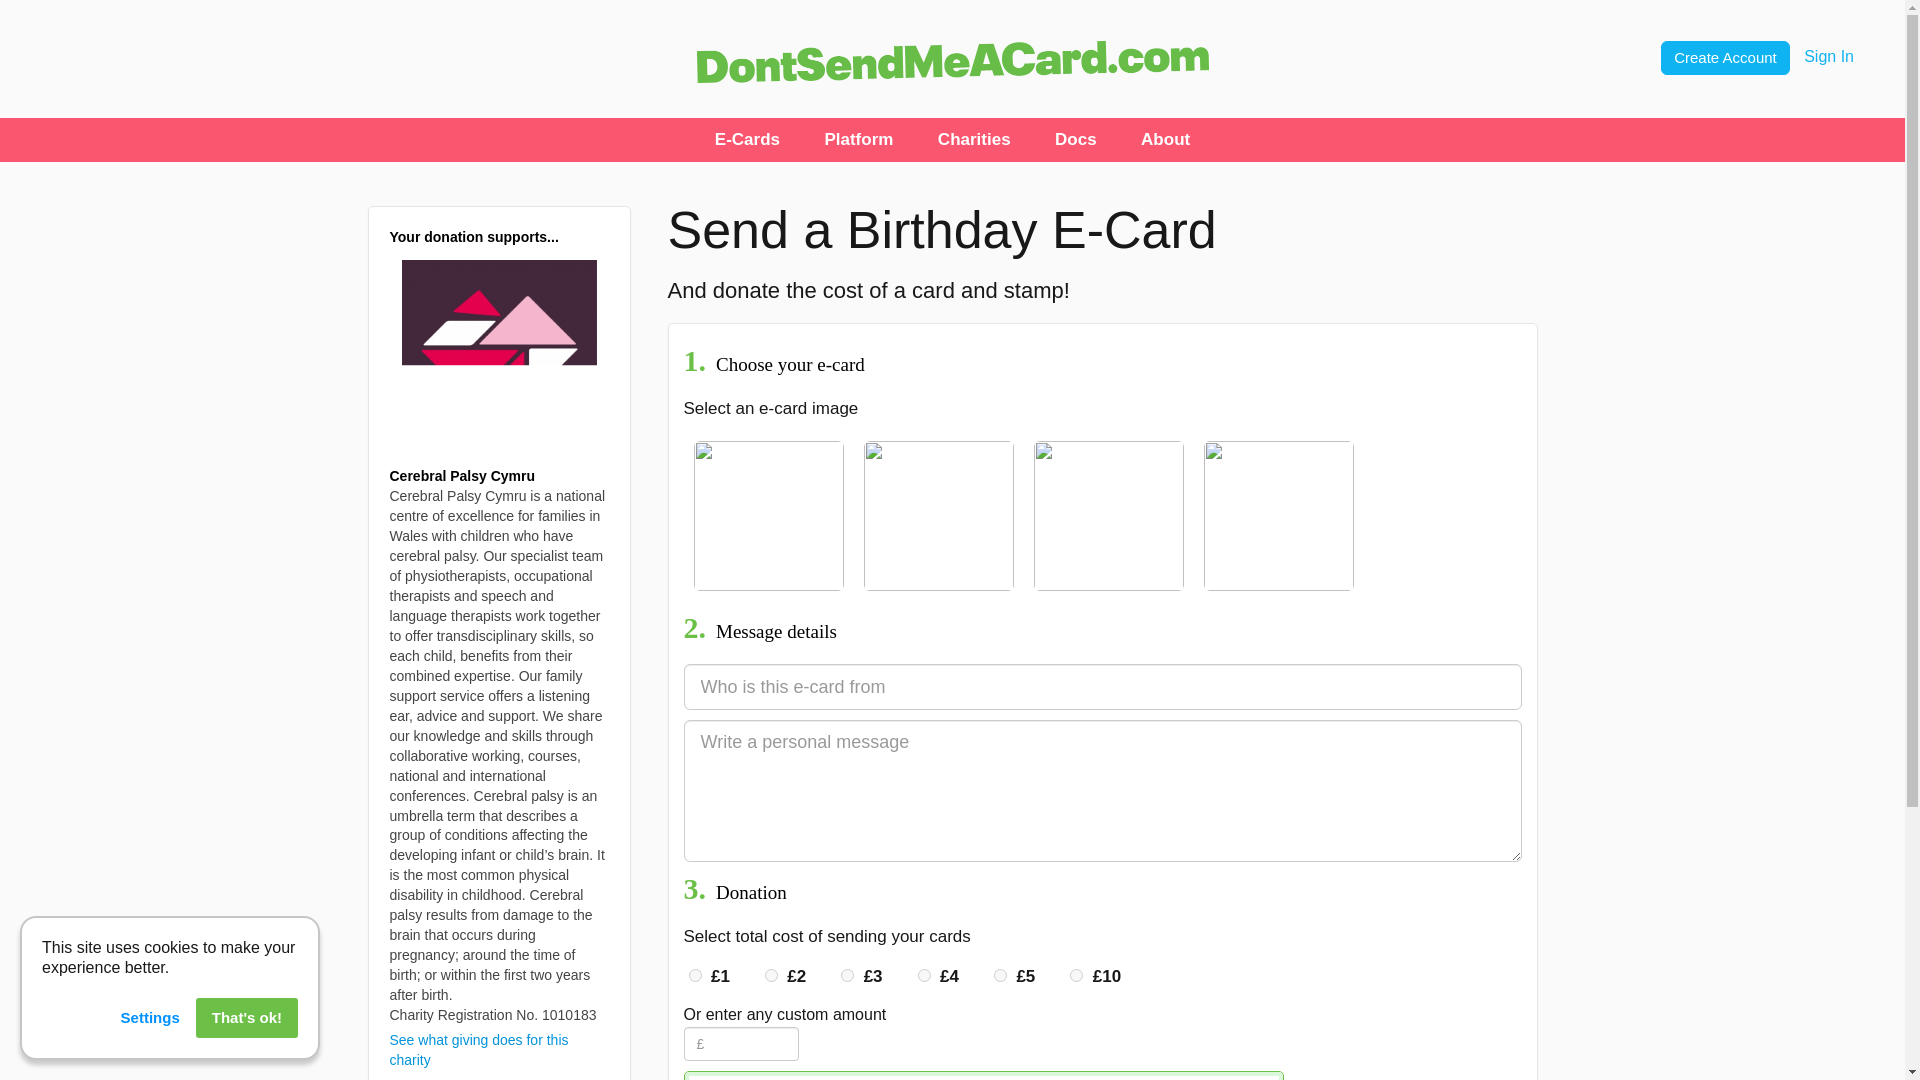 The height and width of the screenshot is (1080, 1920). I want to click on Sign In, so click(1829, 56).